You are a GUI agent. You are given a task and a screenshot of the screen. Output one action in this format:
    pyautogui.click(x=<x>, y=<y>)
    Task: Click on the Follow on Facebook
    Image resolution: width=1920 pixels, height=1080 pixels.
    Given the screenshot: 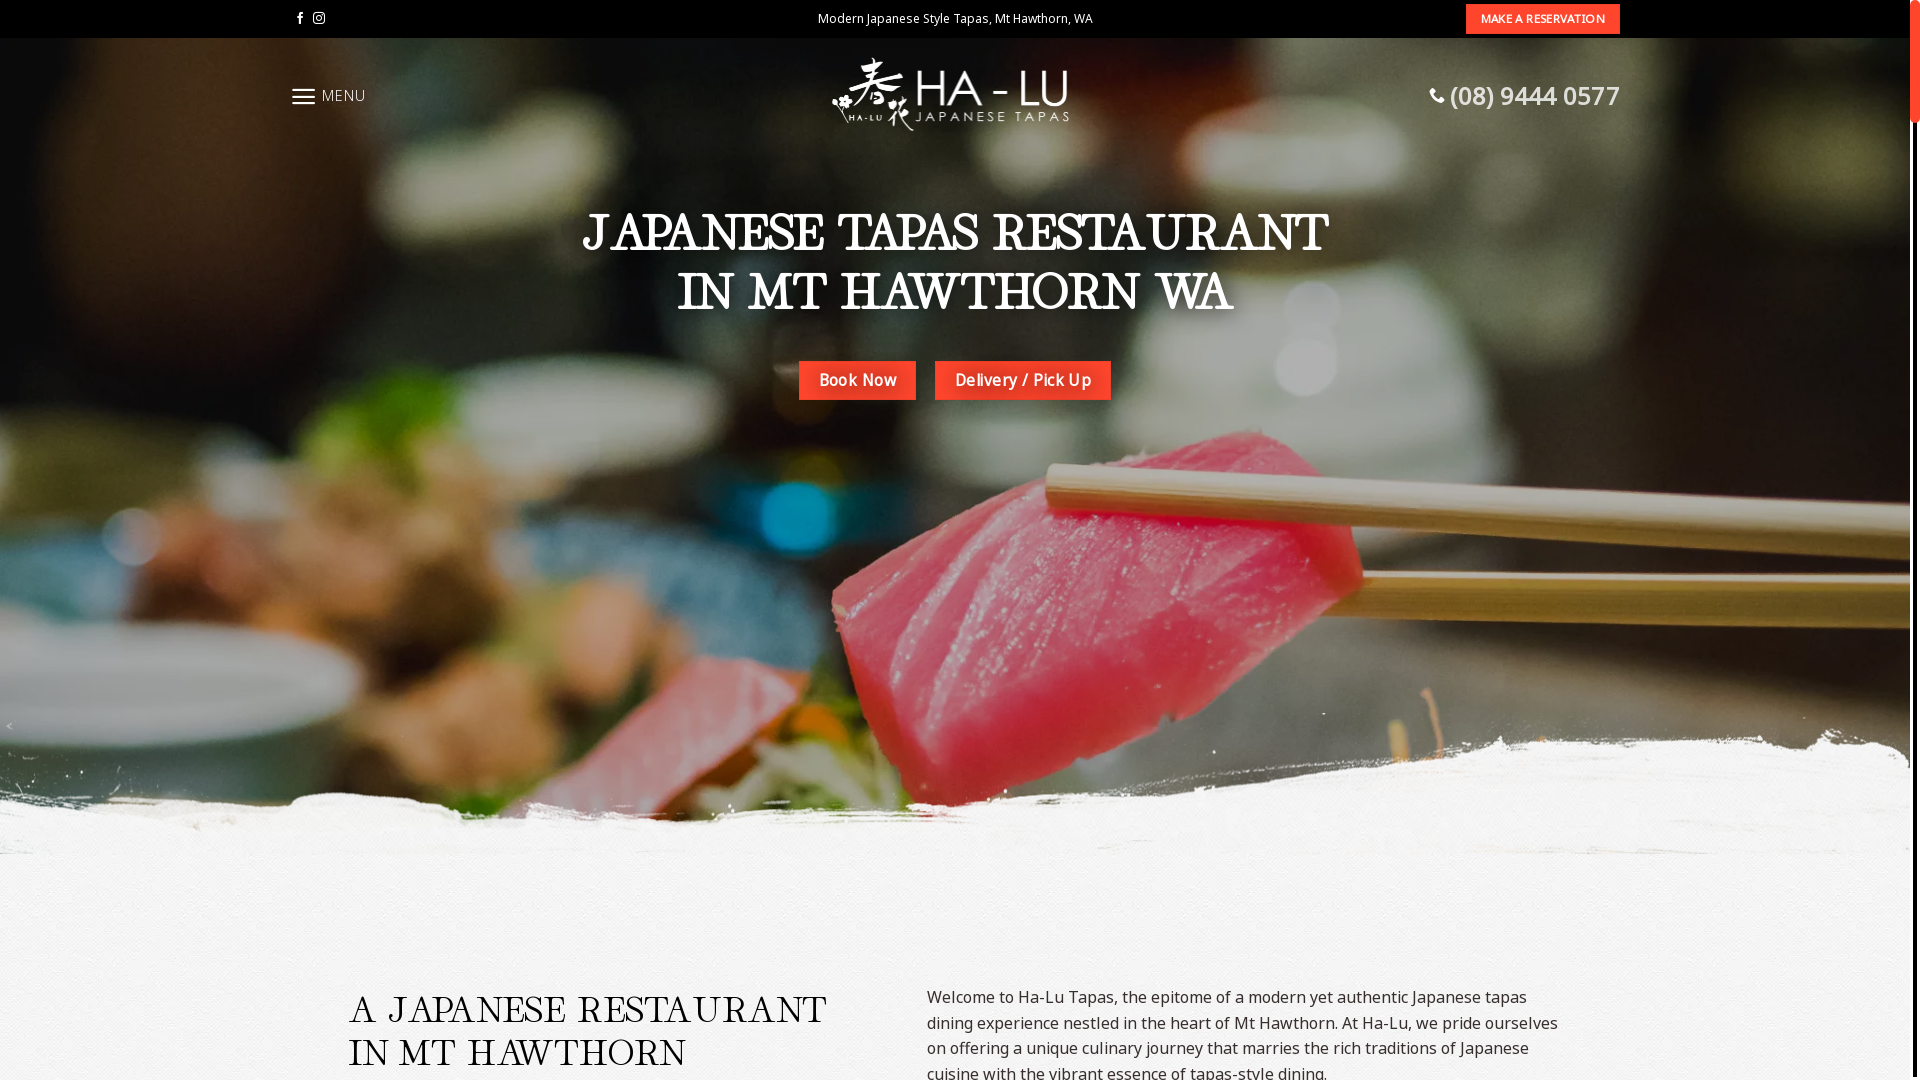 What is the action you would take?
    pyautogui.click(x=300, y=19)
    